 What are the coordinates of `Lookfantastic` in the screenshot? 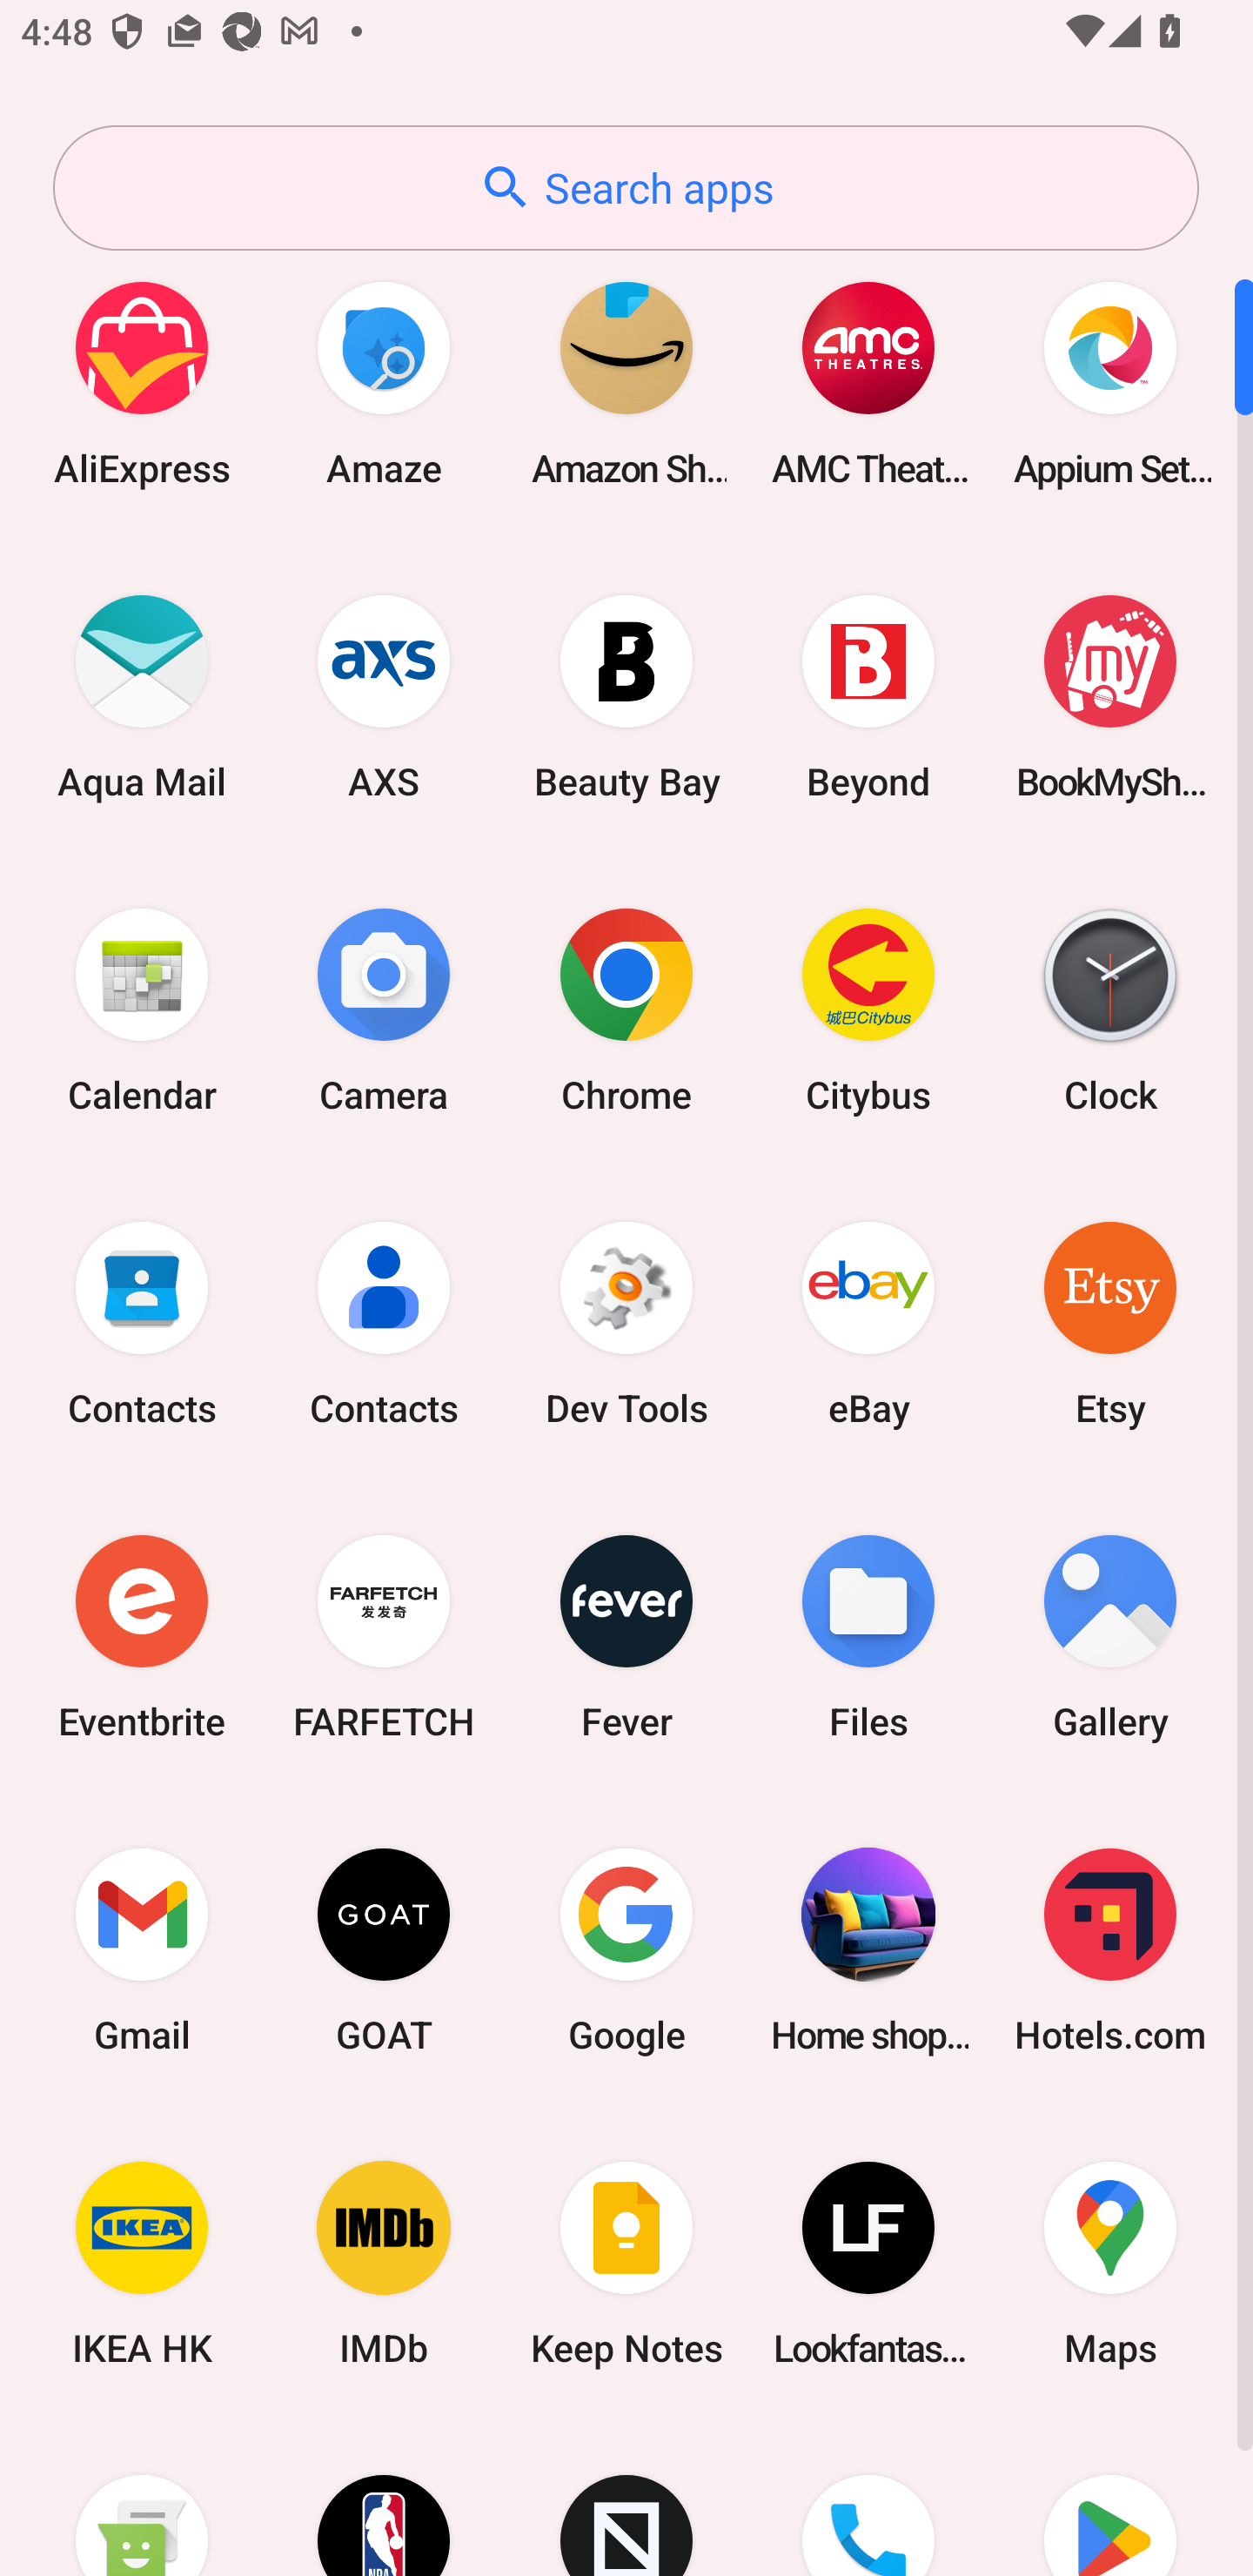 It's located at (868, 2264).